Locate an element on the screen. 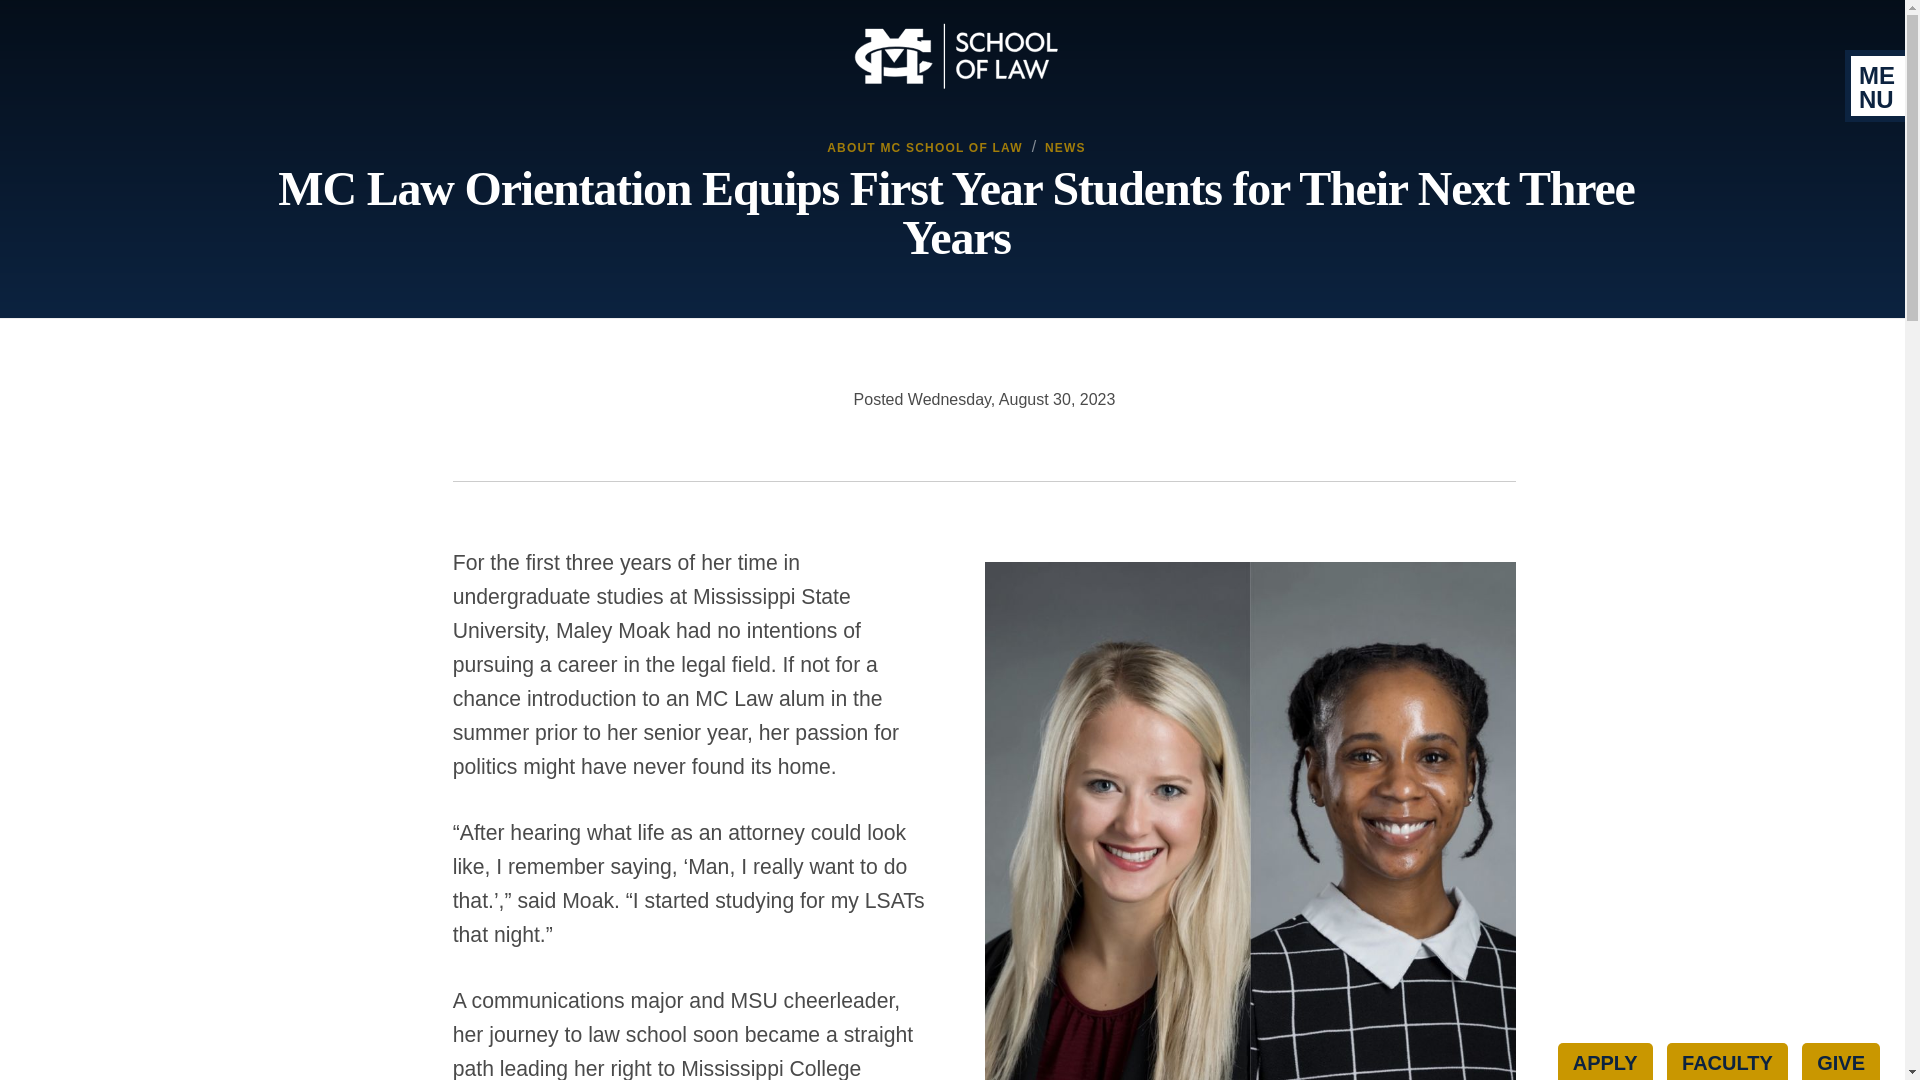 This screenshot has width=1920, height=1080. FACULTY is located at coordinates (1726, 1062).